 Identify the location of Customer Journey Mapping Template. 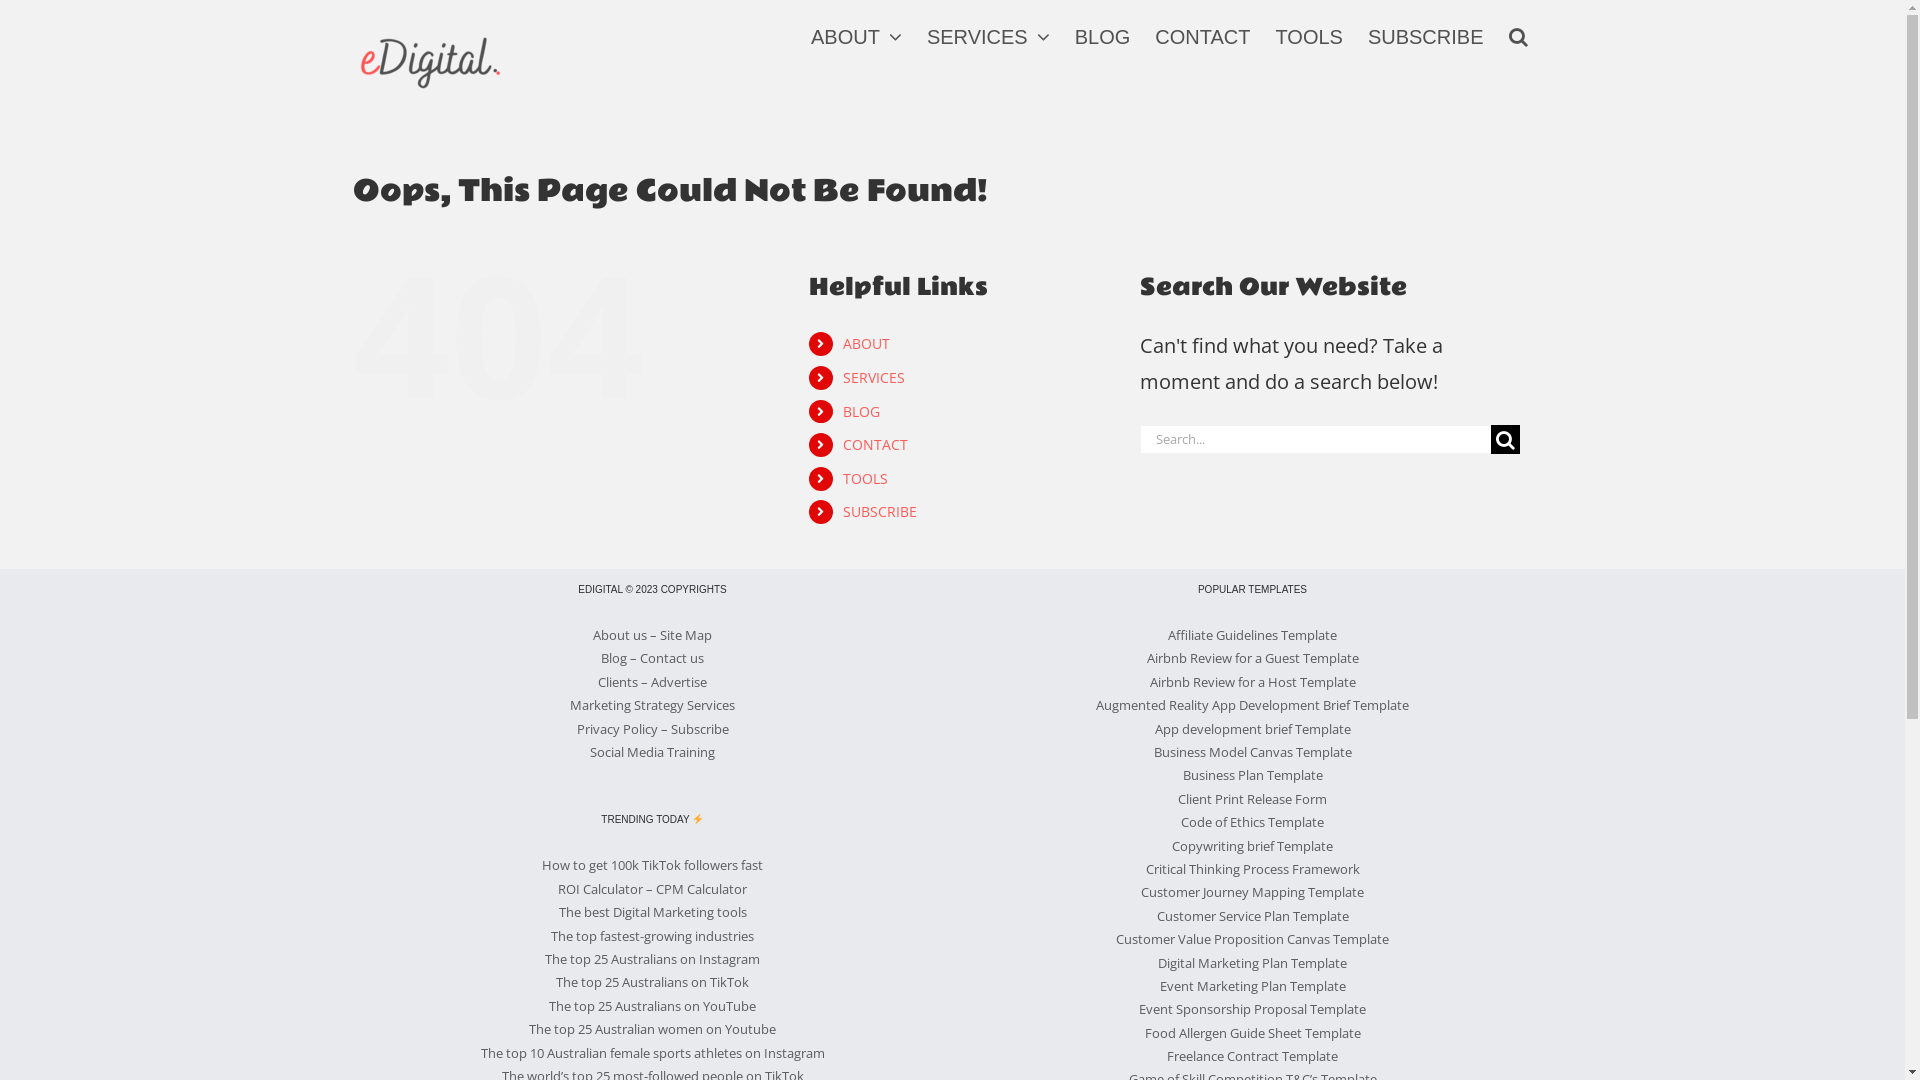
(1252, 892).